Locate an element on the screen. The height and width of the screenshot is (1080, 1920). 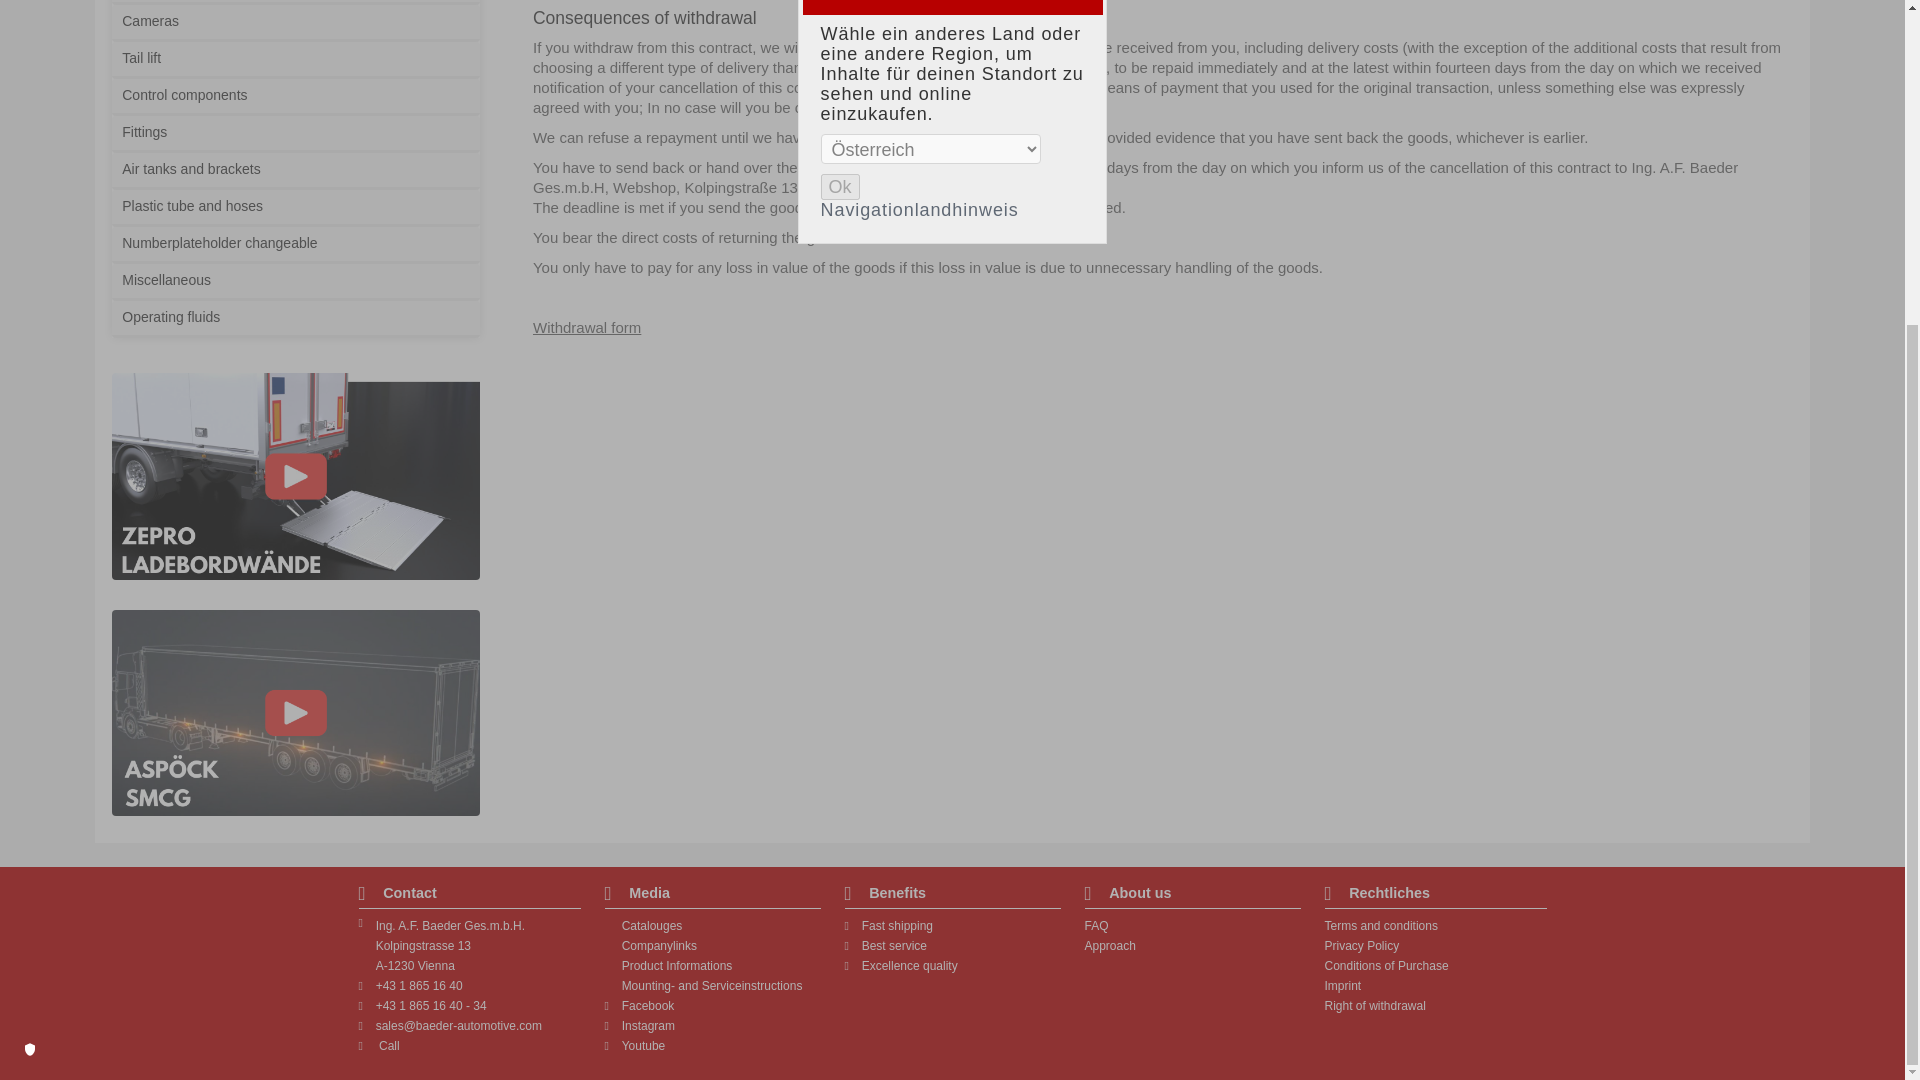
Plastic tube and hoses is located at coordinates (294, 208).